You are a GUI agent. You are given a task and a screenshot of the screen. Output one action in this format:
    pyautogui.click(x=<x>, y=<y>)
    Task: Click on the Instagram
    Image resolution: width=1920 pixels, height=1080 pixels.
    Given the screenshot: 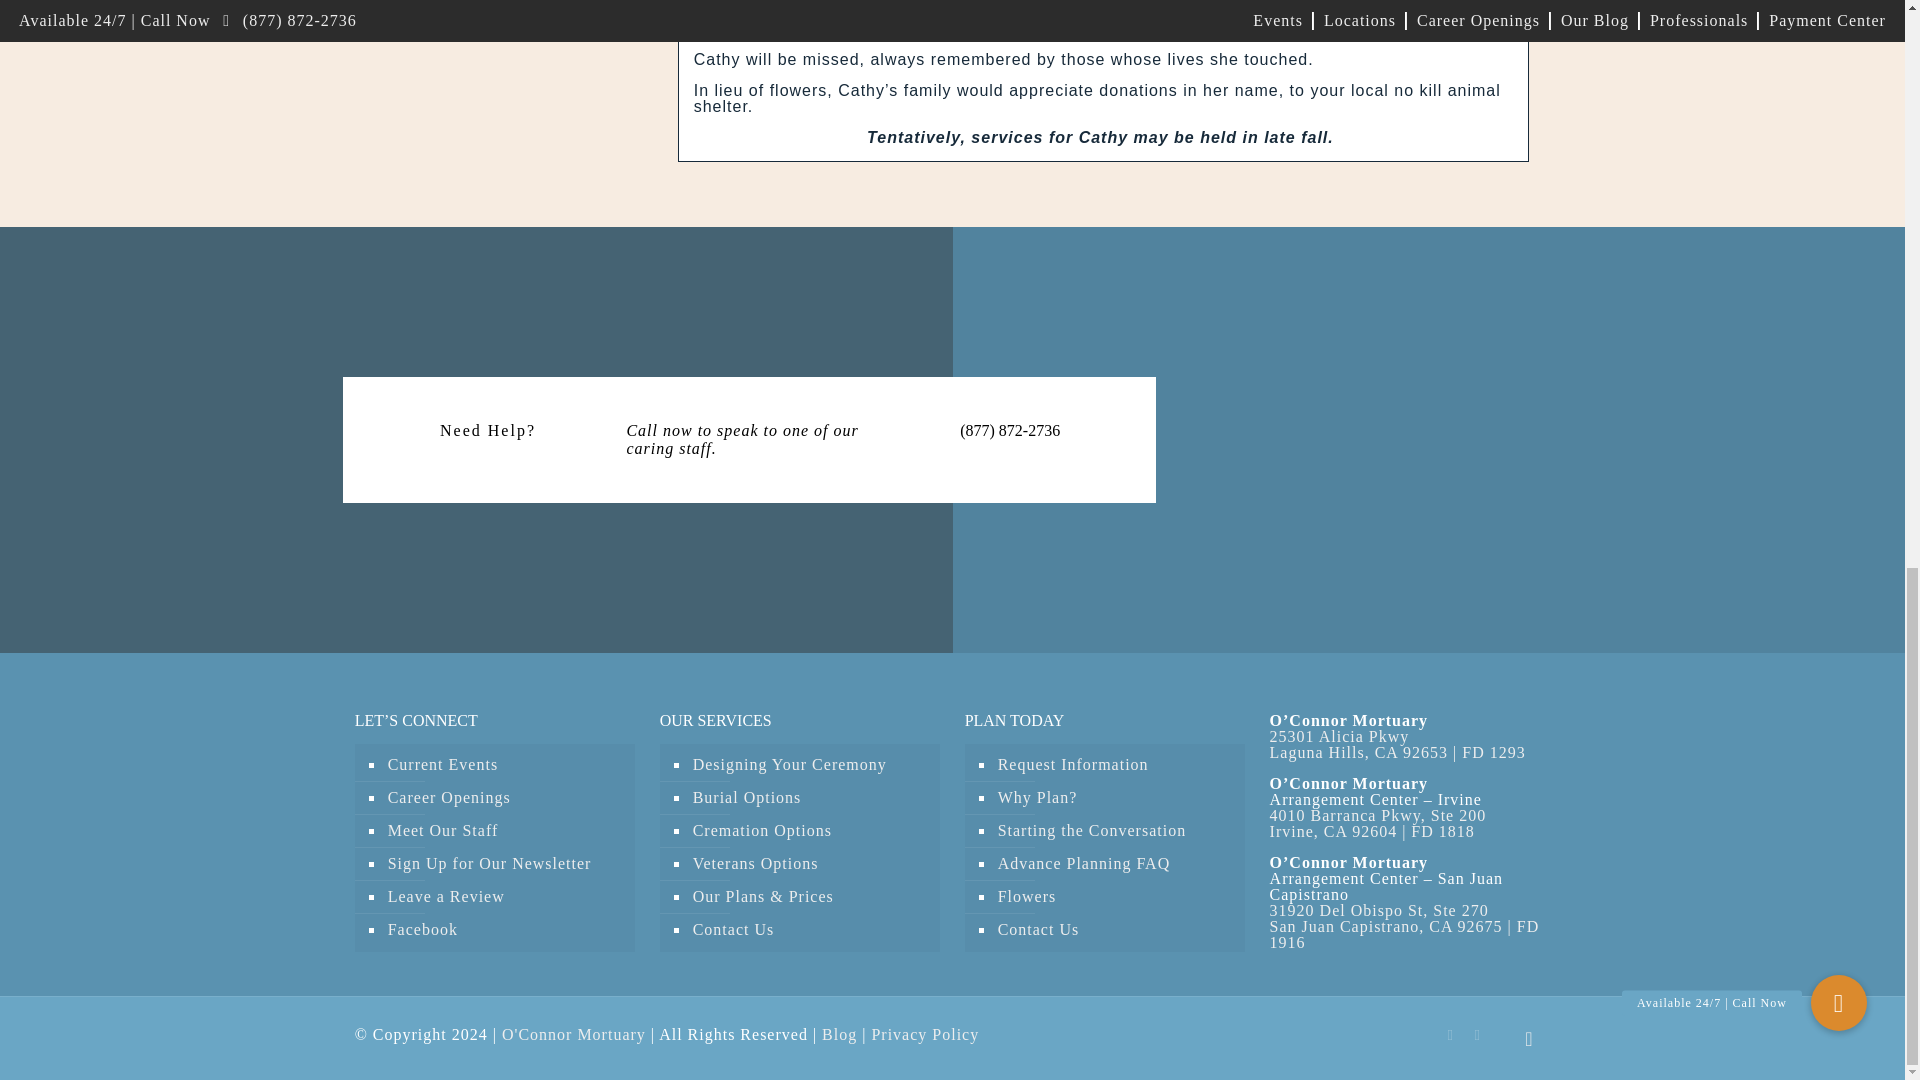 What is the action you would take?
    pyautogui.click(x=1477, y=1035)
    